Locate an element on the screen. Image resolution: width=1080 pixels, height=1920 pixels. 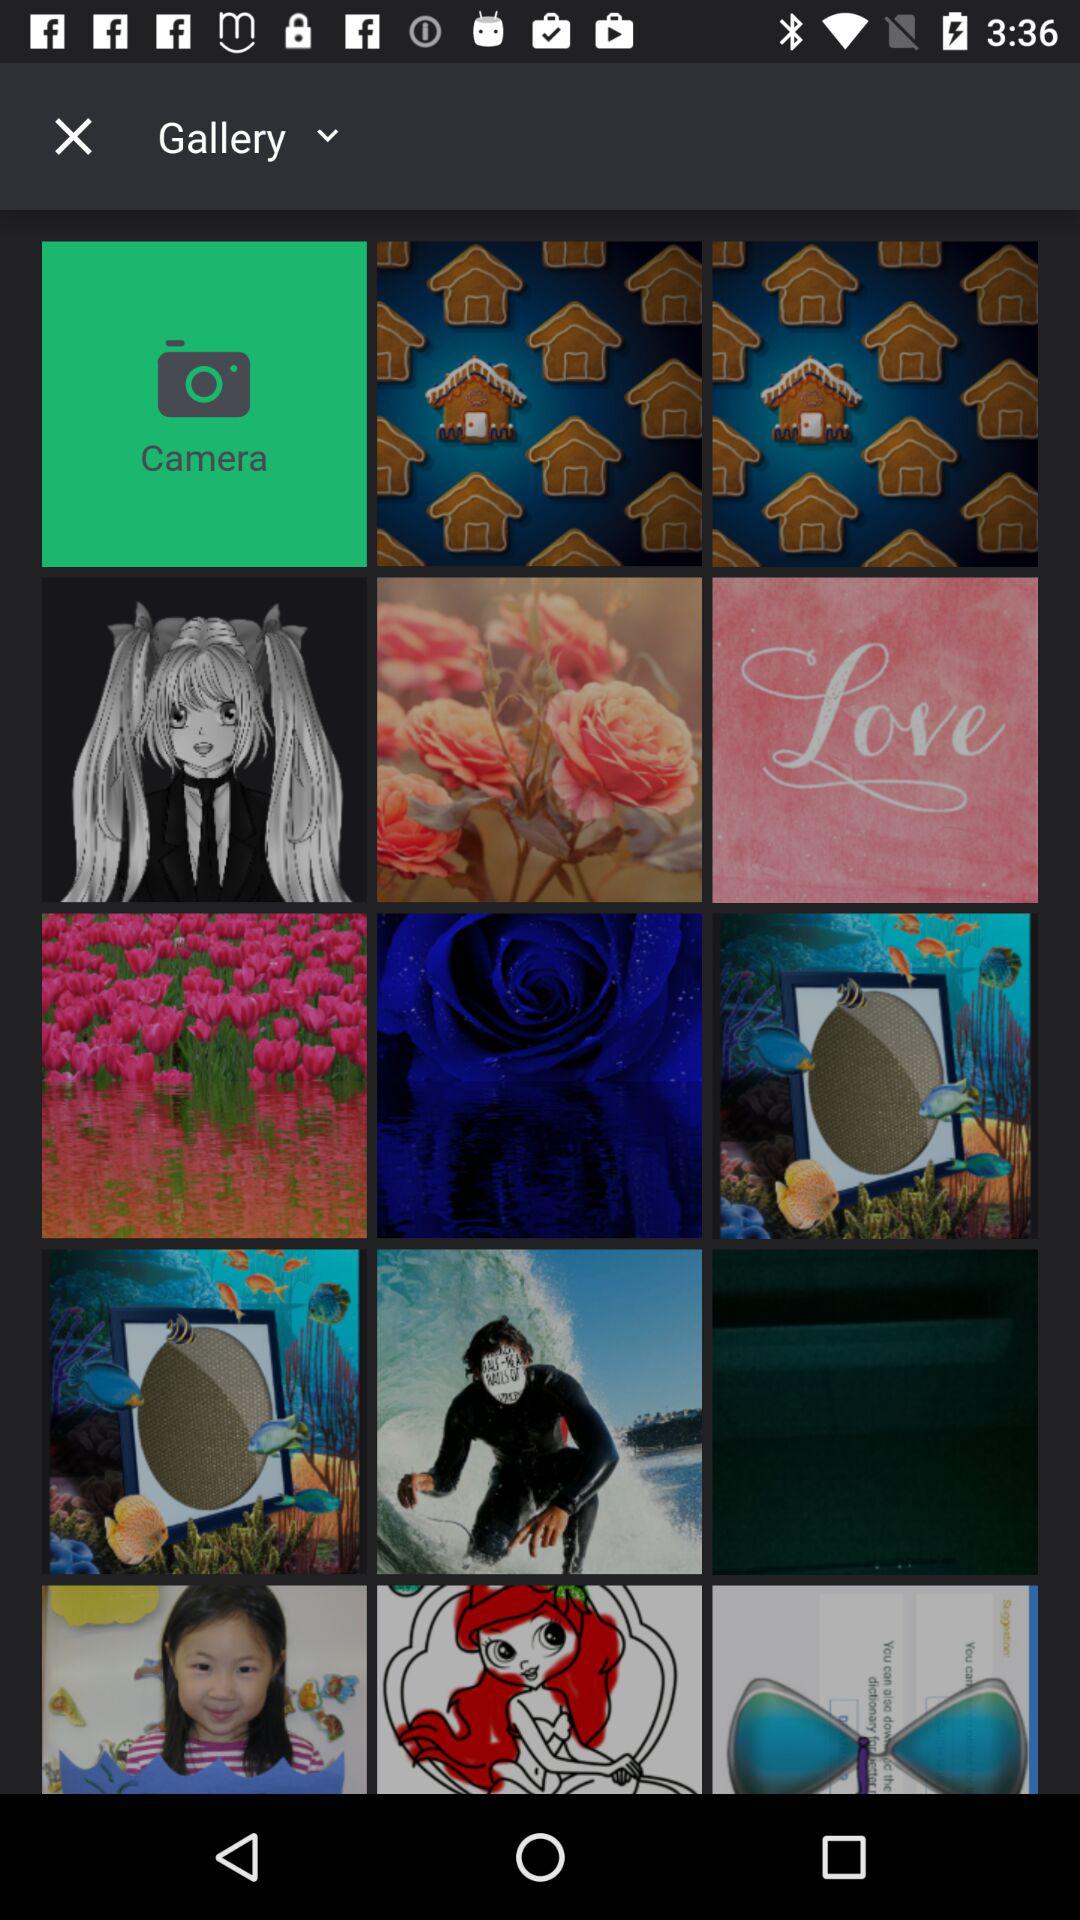
go to the first image is located at coordinates (539, 404).